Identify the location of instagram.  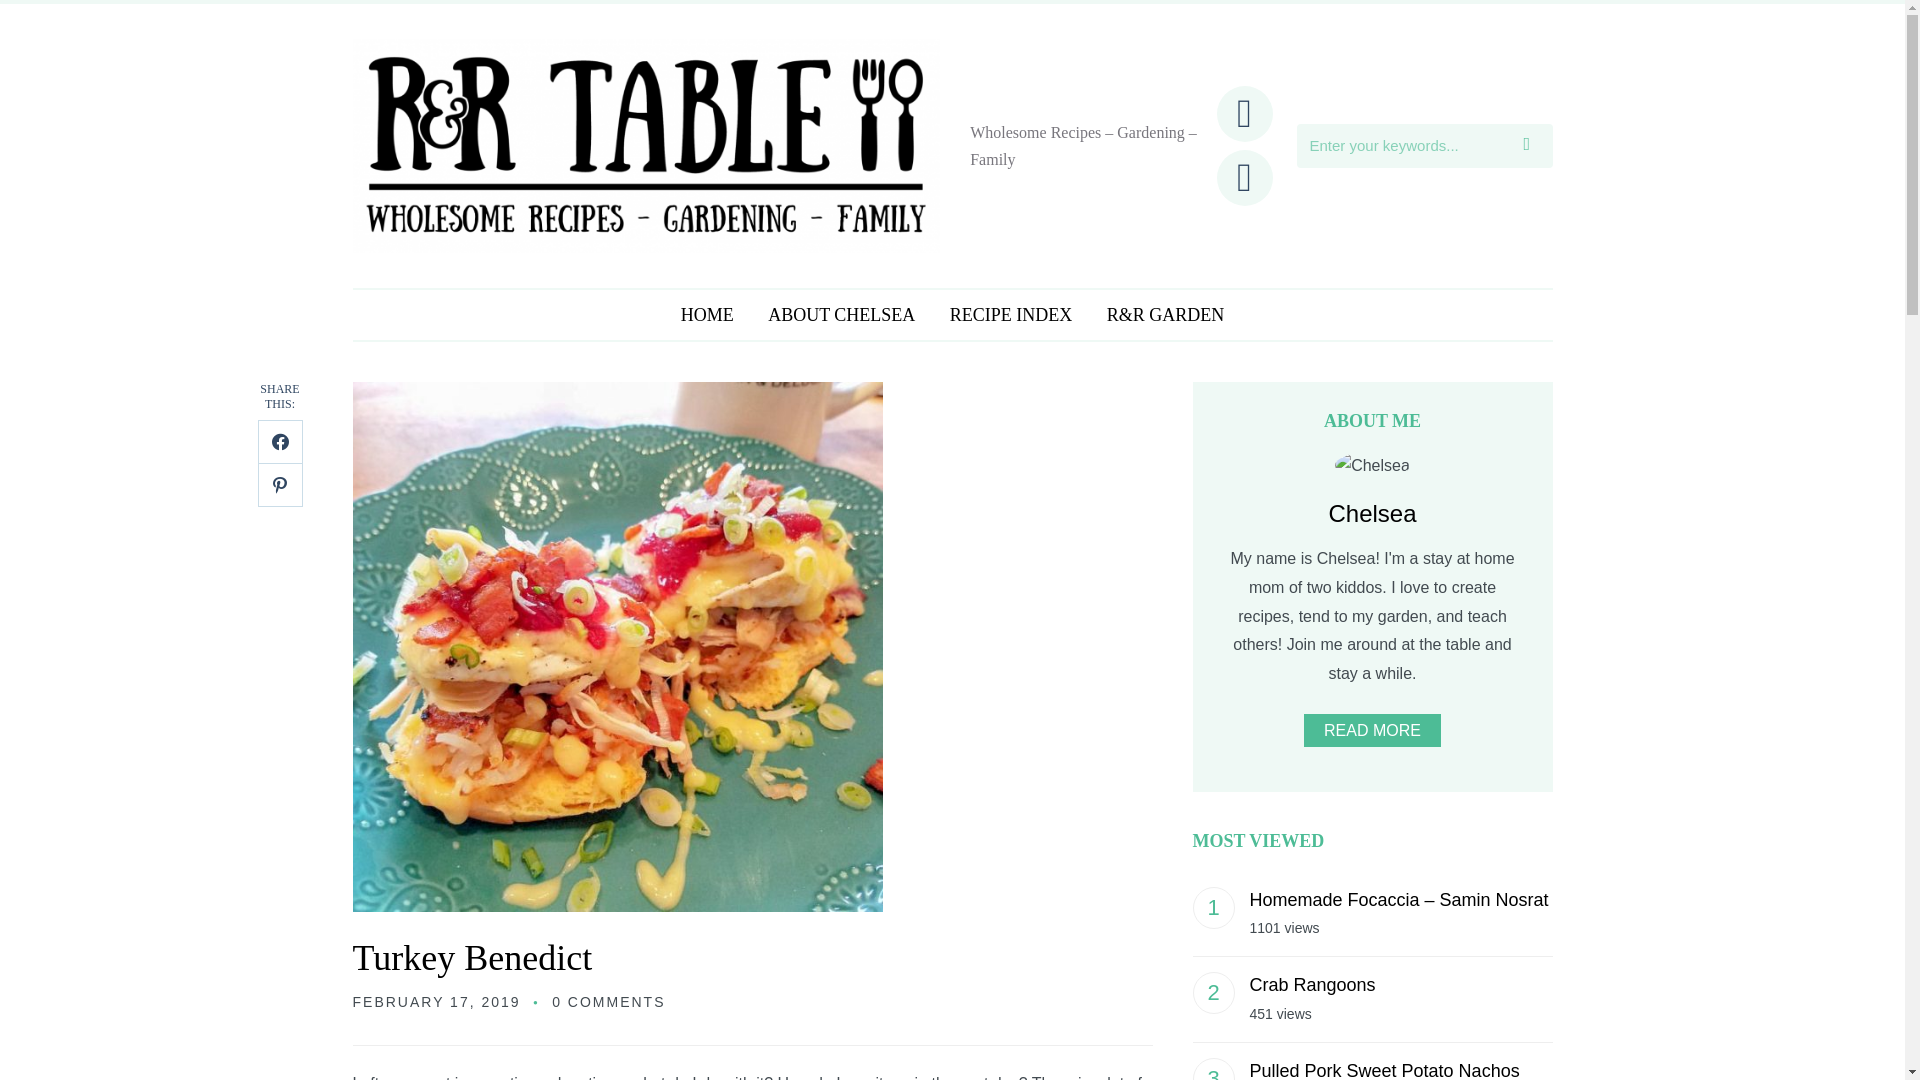
(1243, 176).